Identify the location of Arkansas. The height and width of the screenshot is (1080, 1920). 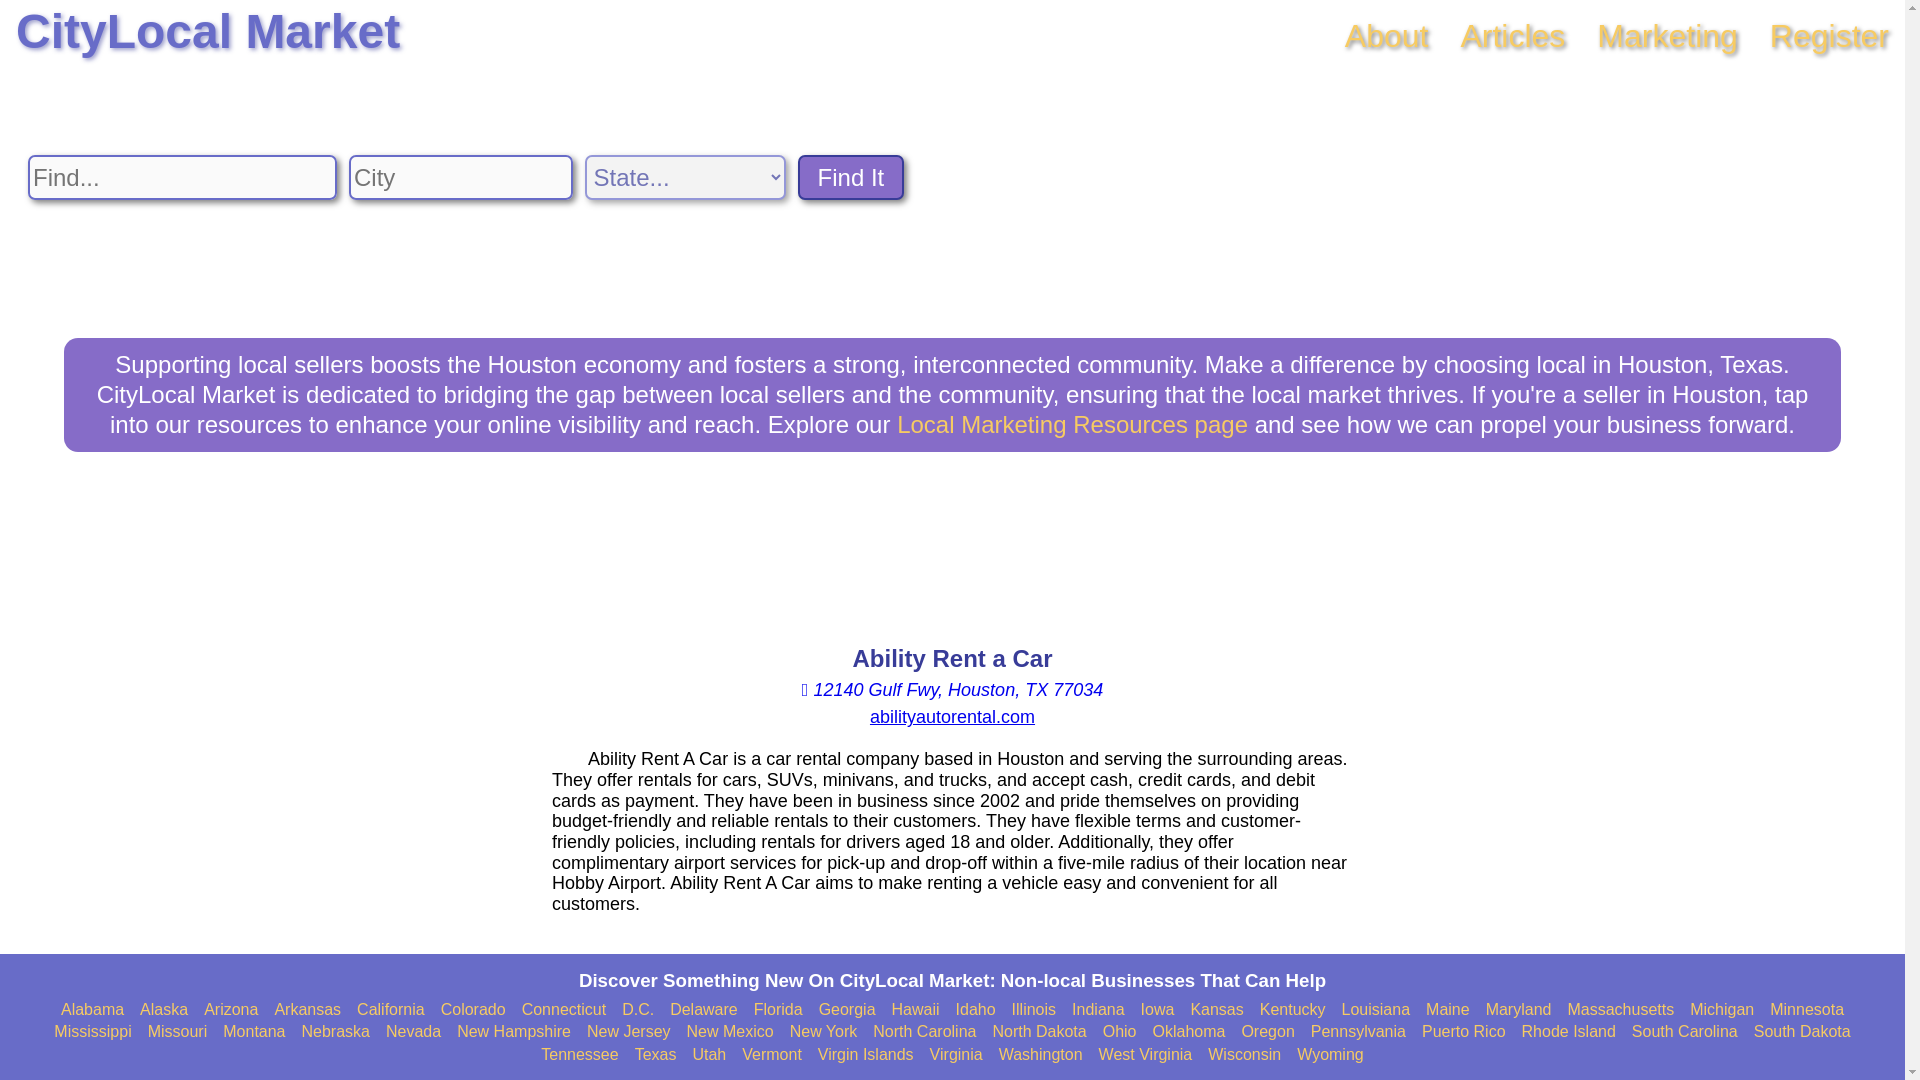
(308, 1010).